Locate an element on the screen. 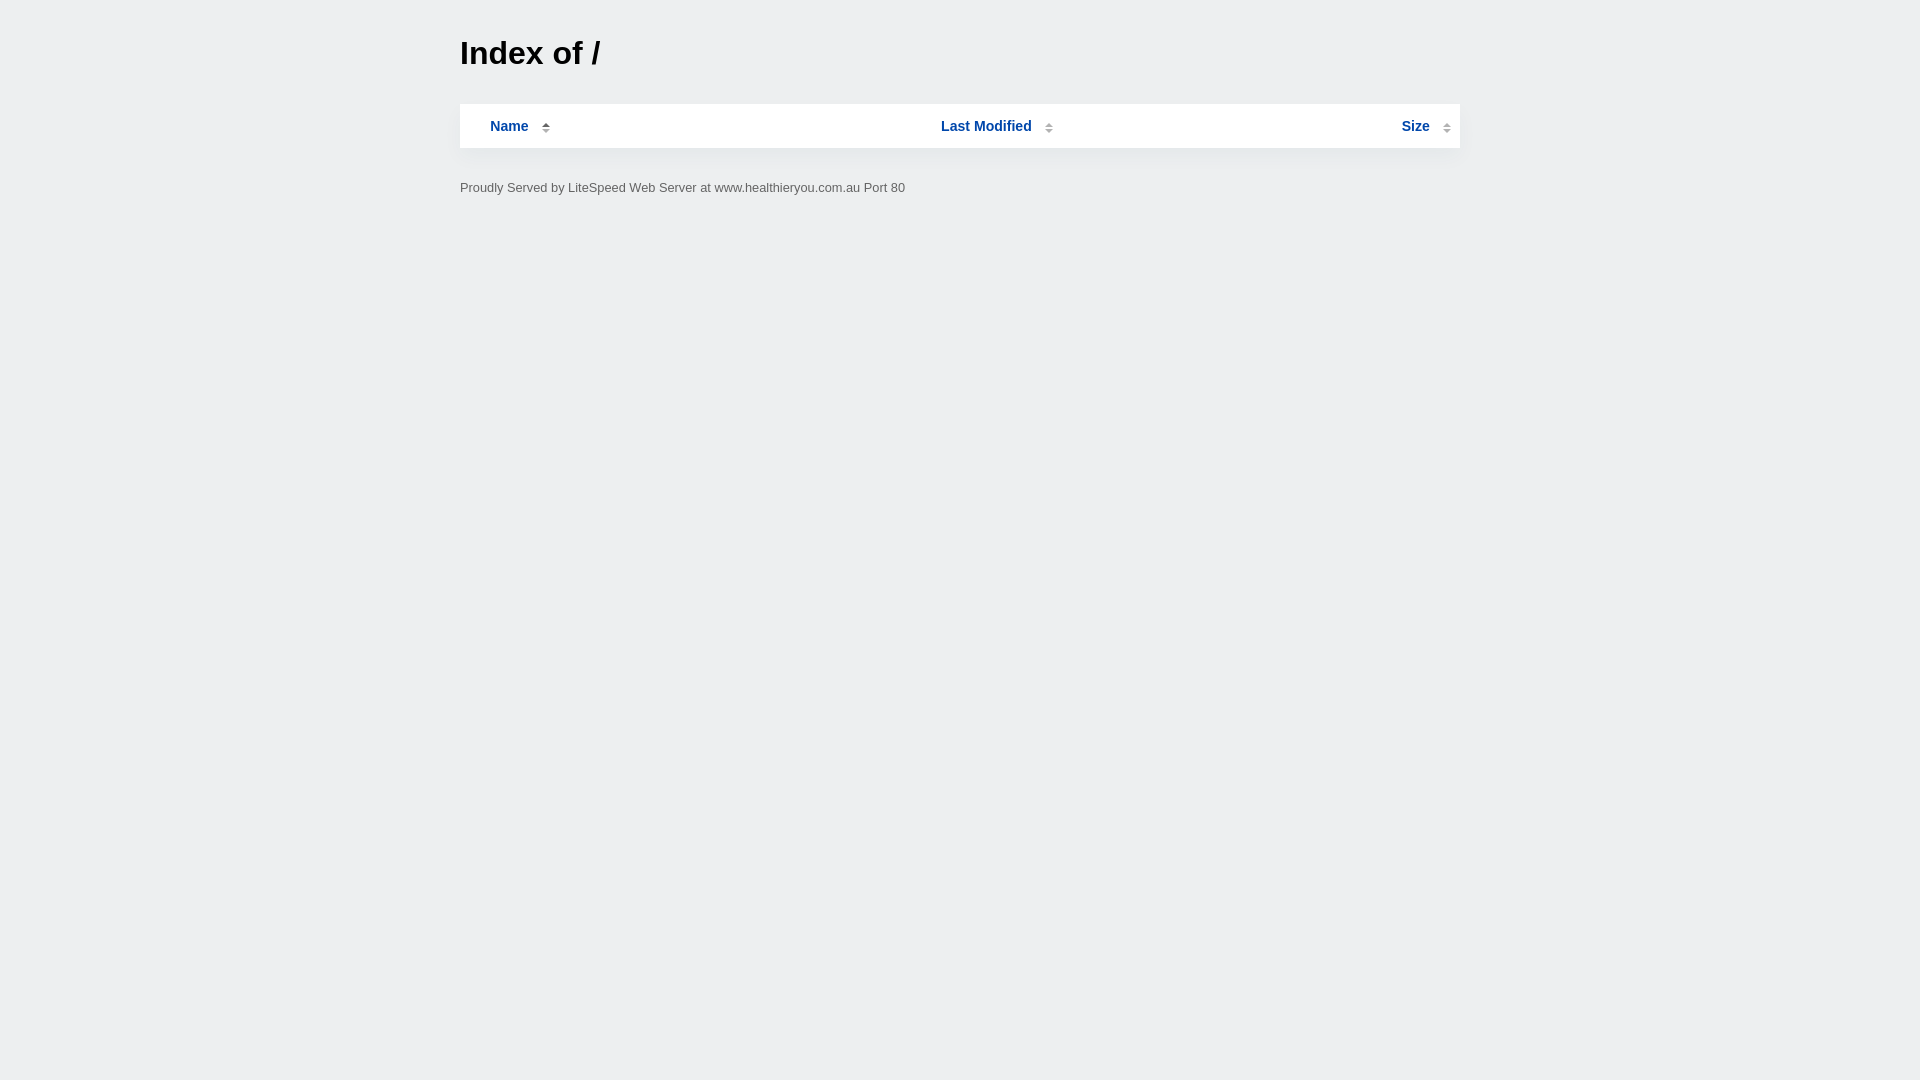 The image size is (1920, 1080). Last Modified is located at coordinates (997, 126).